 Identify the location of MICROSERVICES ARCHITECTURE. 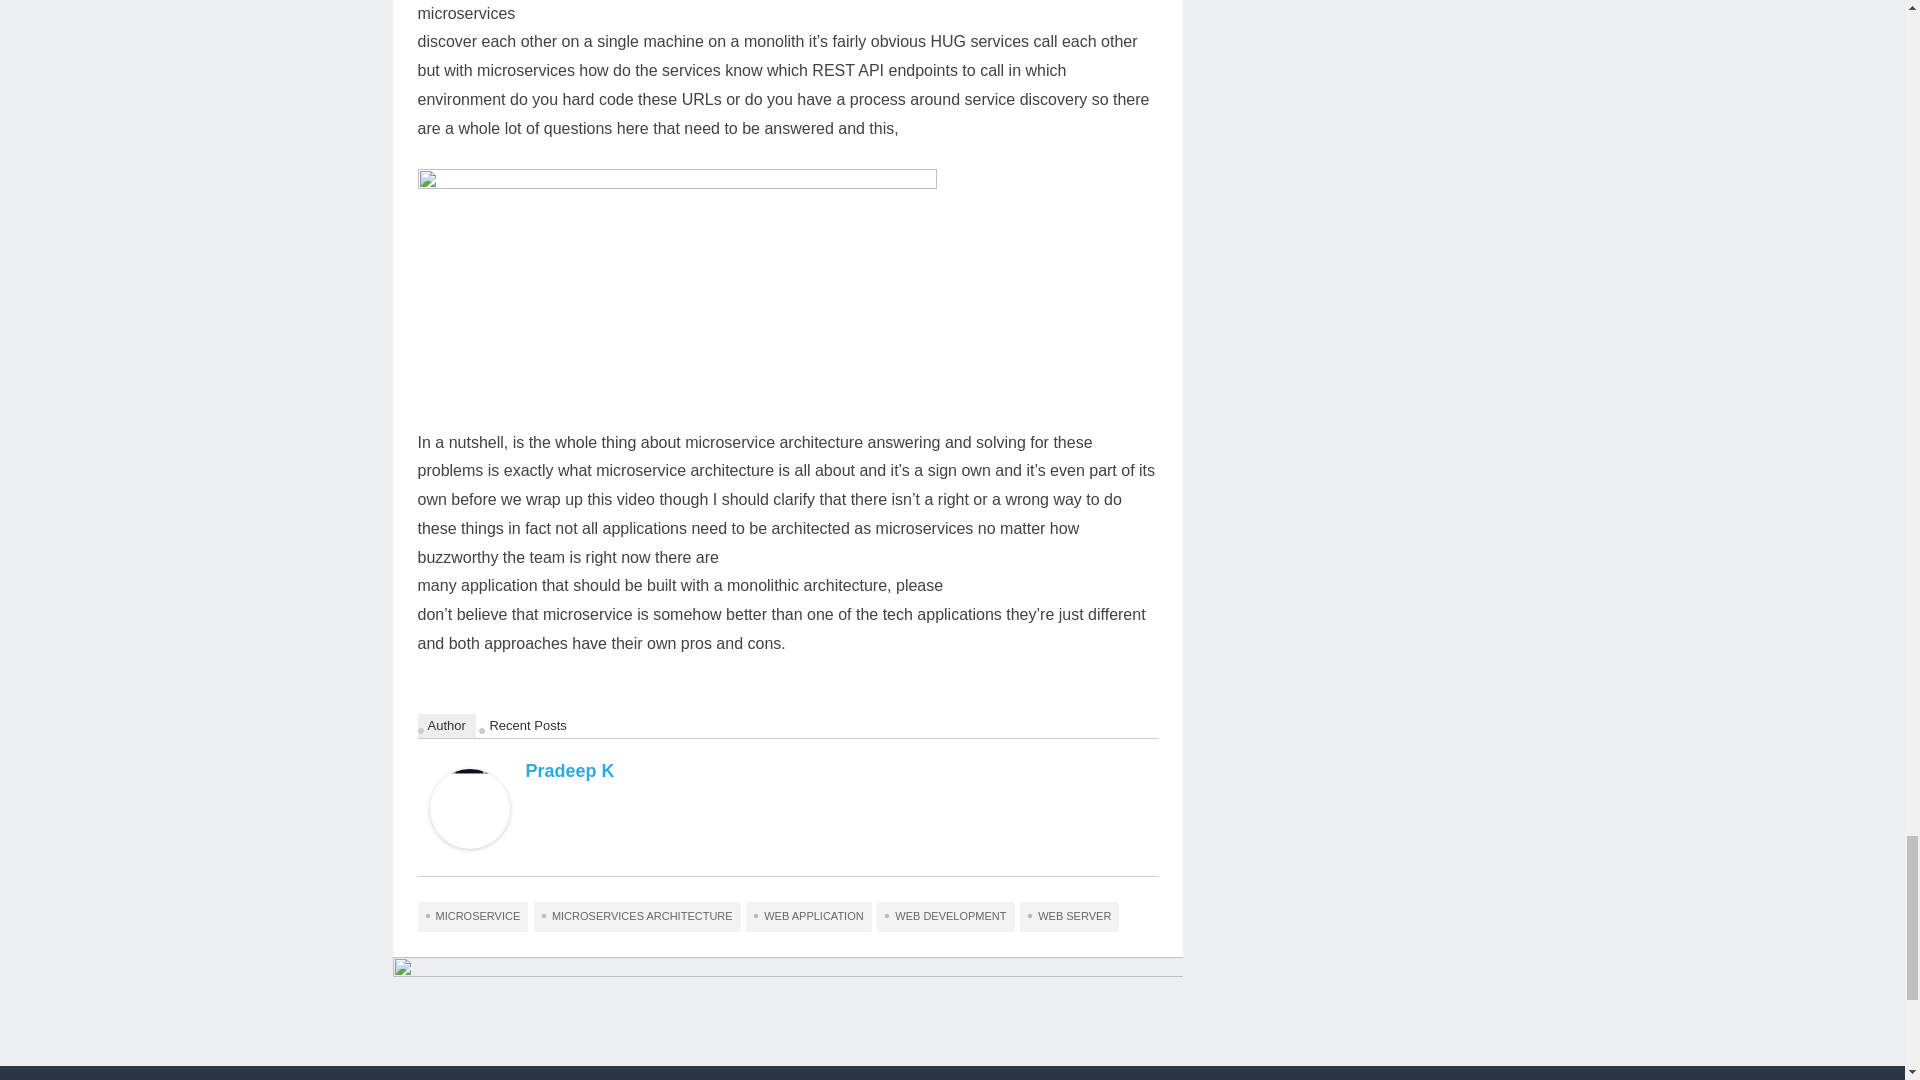
(637, 916).